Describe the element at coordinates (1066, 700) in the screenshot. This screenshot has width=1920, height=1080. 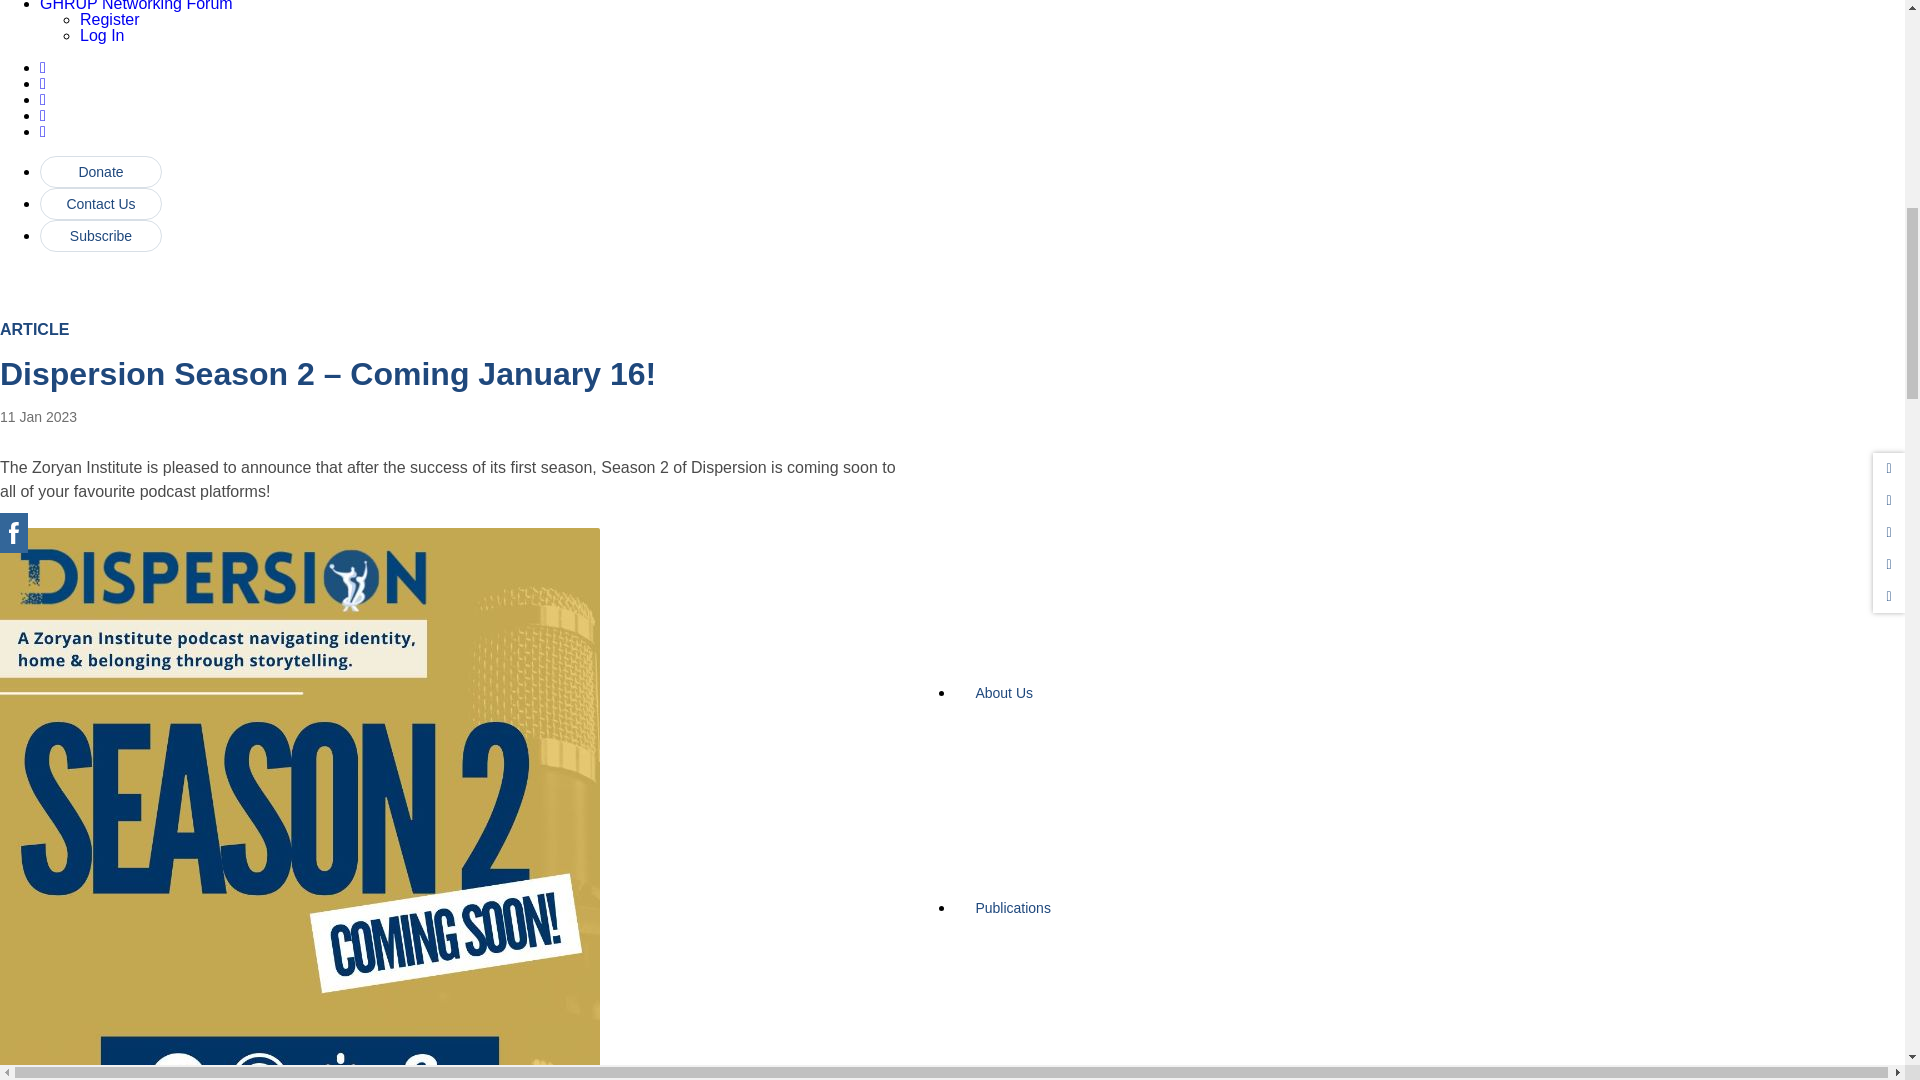
I see `About Us` at that location.